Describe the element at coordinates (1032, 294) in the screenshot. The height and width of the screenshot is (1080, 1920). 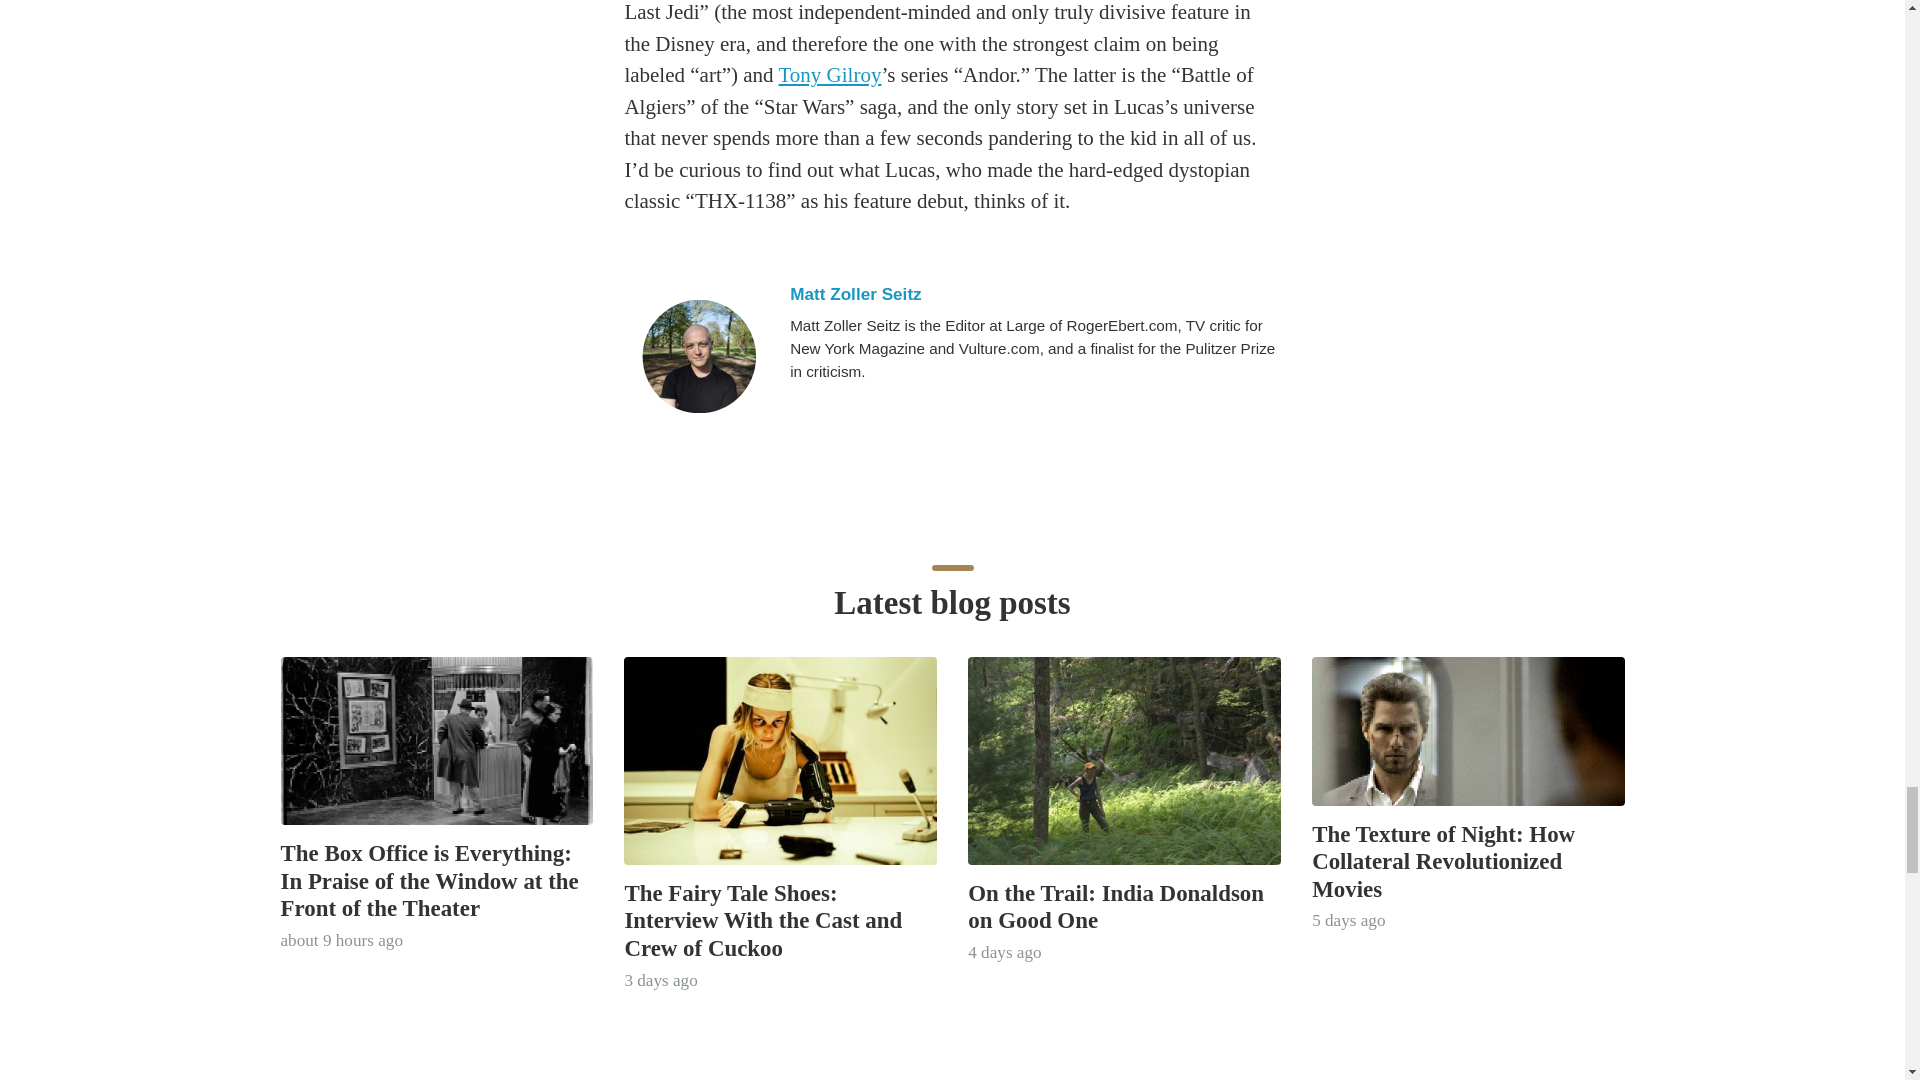
I see `Matt Zoller Seitz` at that location.